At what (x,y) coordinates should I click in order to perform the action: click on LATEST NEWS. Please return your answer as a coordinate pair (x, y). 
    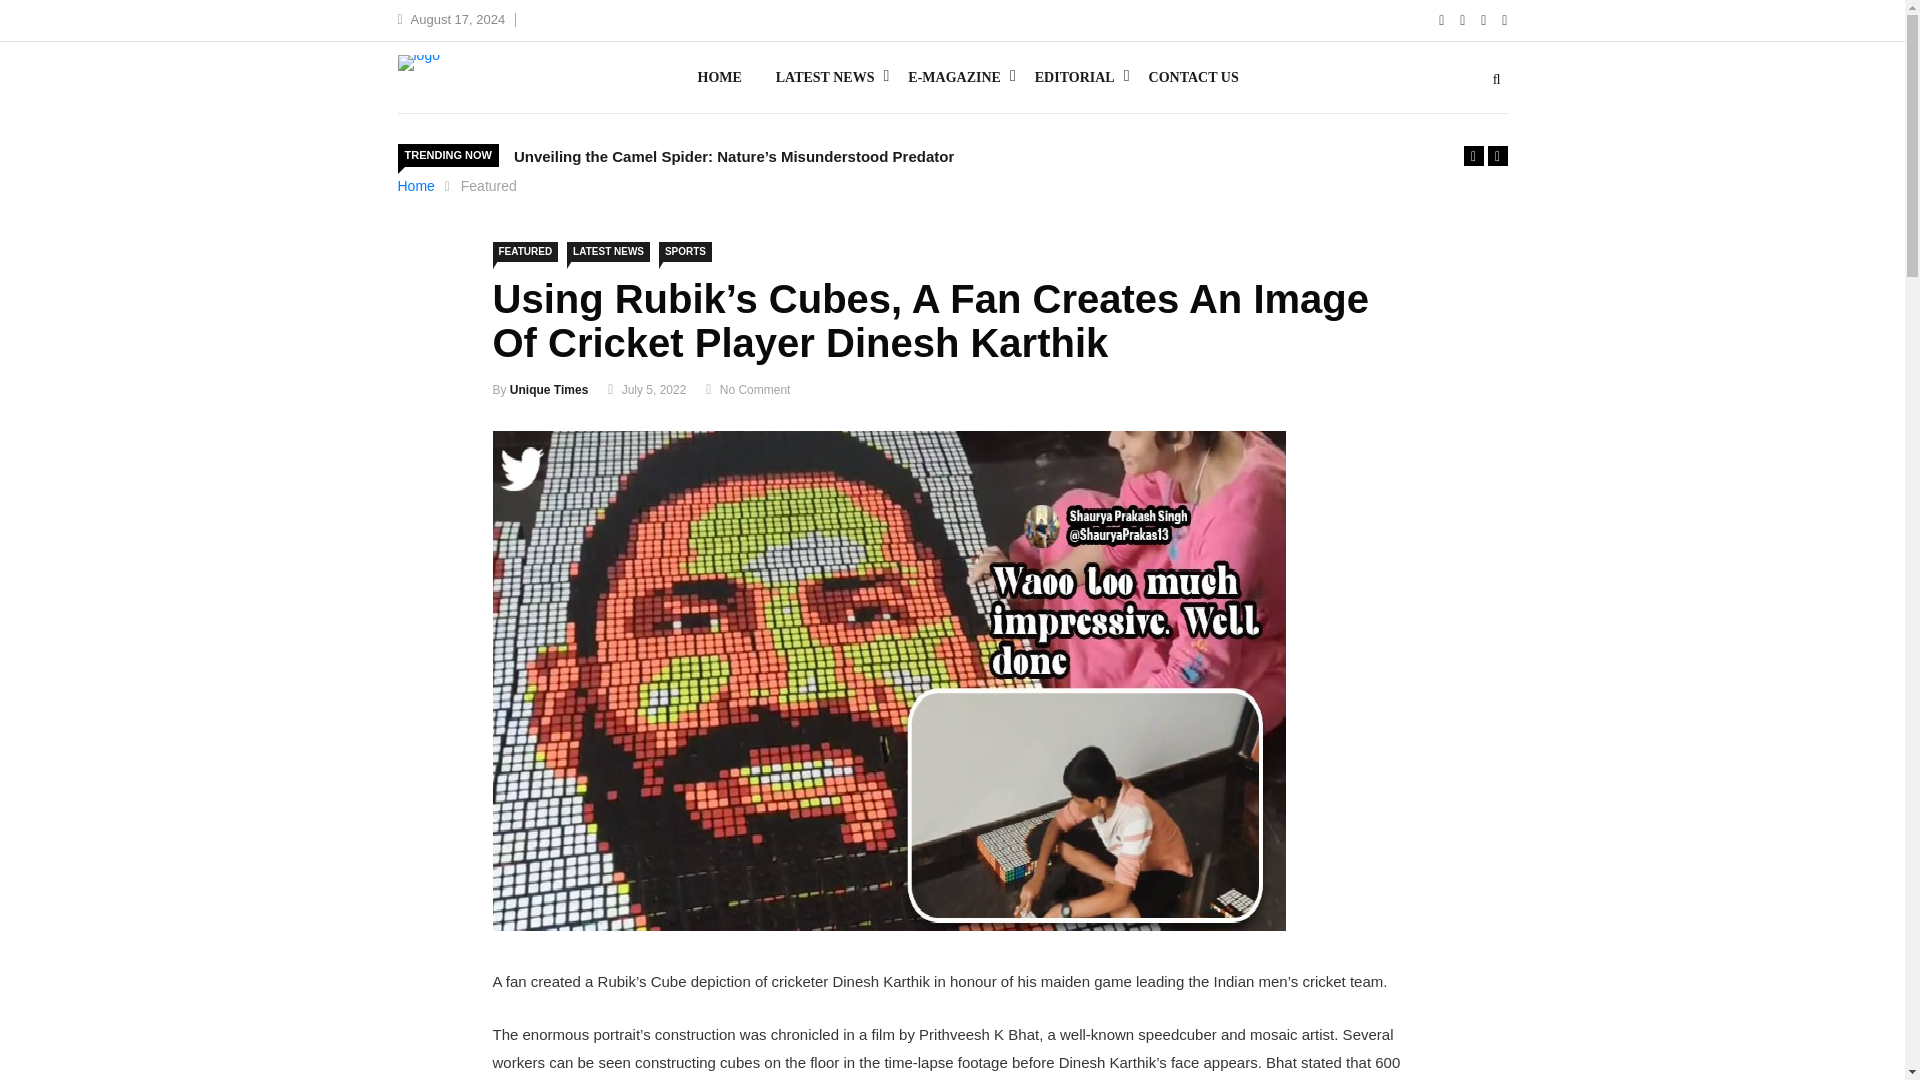
    Looking at the image, I should click on (608, 252).